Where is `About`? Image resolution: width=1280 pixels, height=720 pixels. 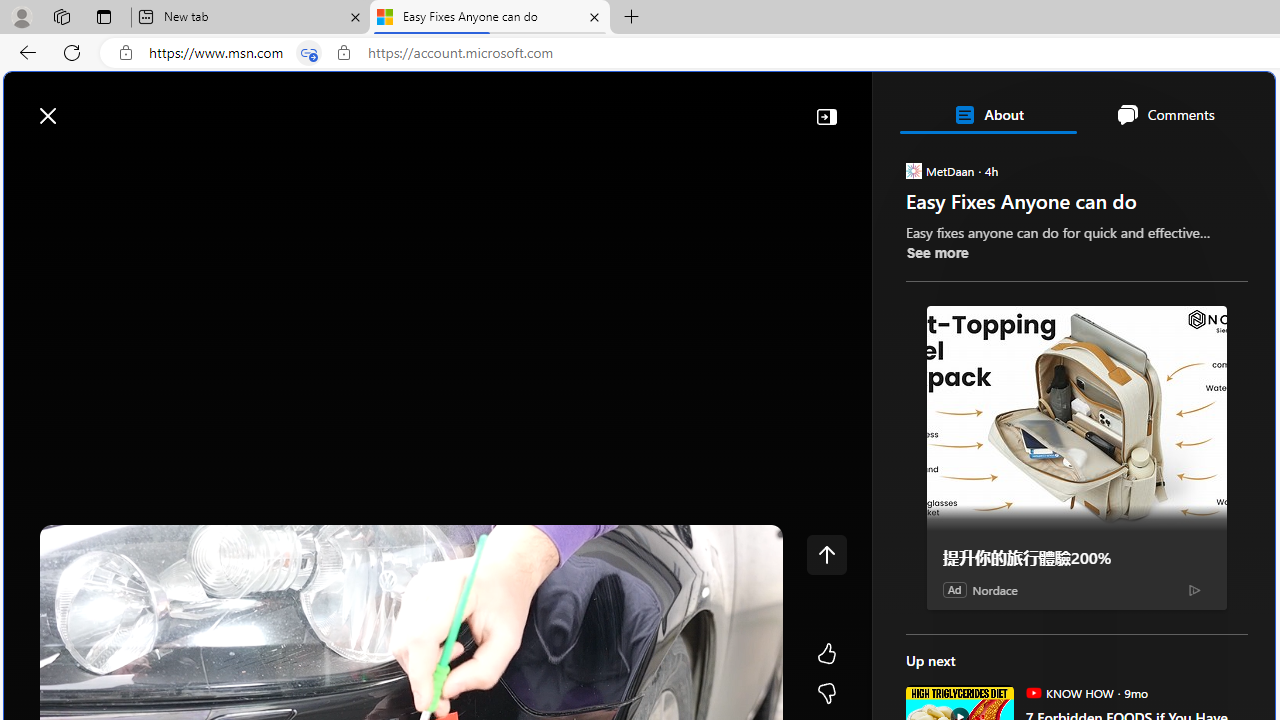 About is located at coordinates (987, 114).